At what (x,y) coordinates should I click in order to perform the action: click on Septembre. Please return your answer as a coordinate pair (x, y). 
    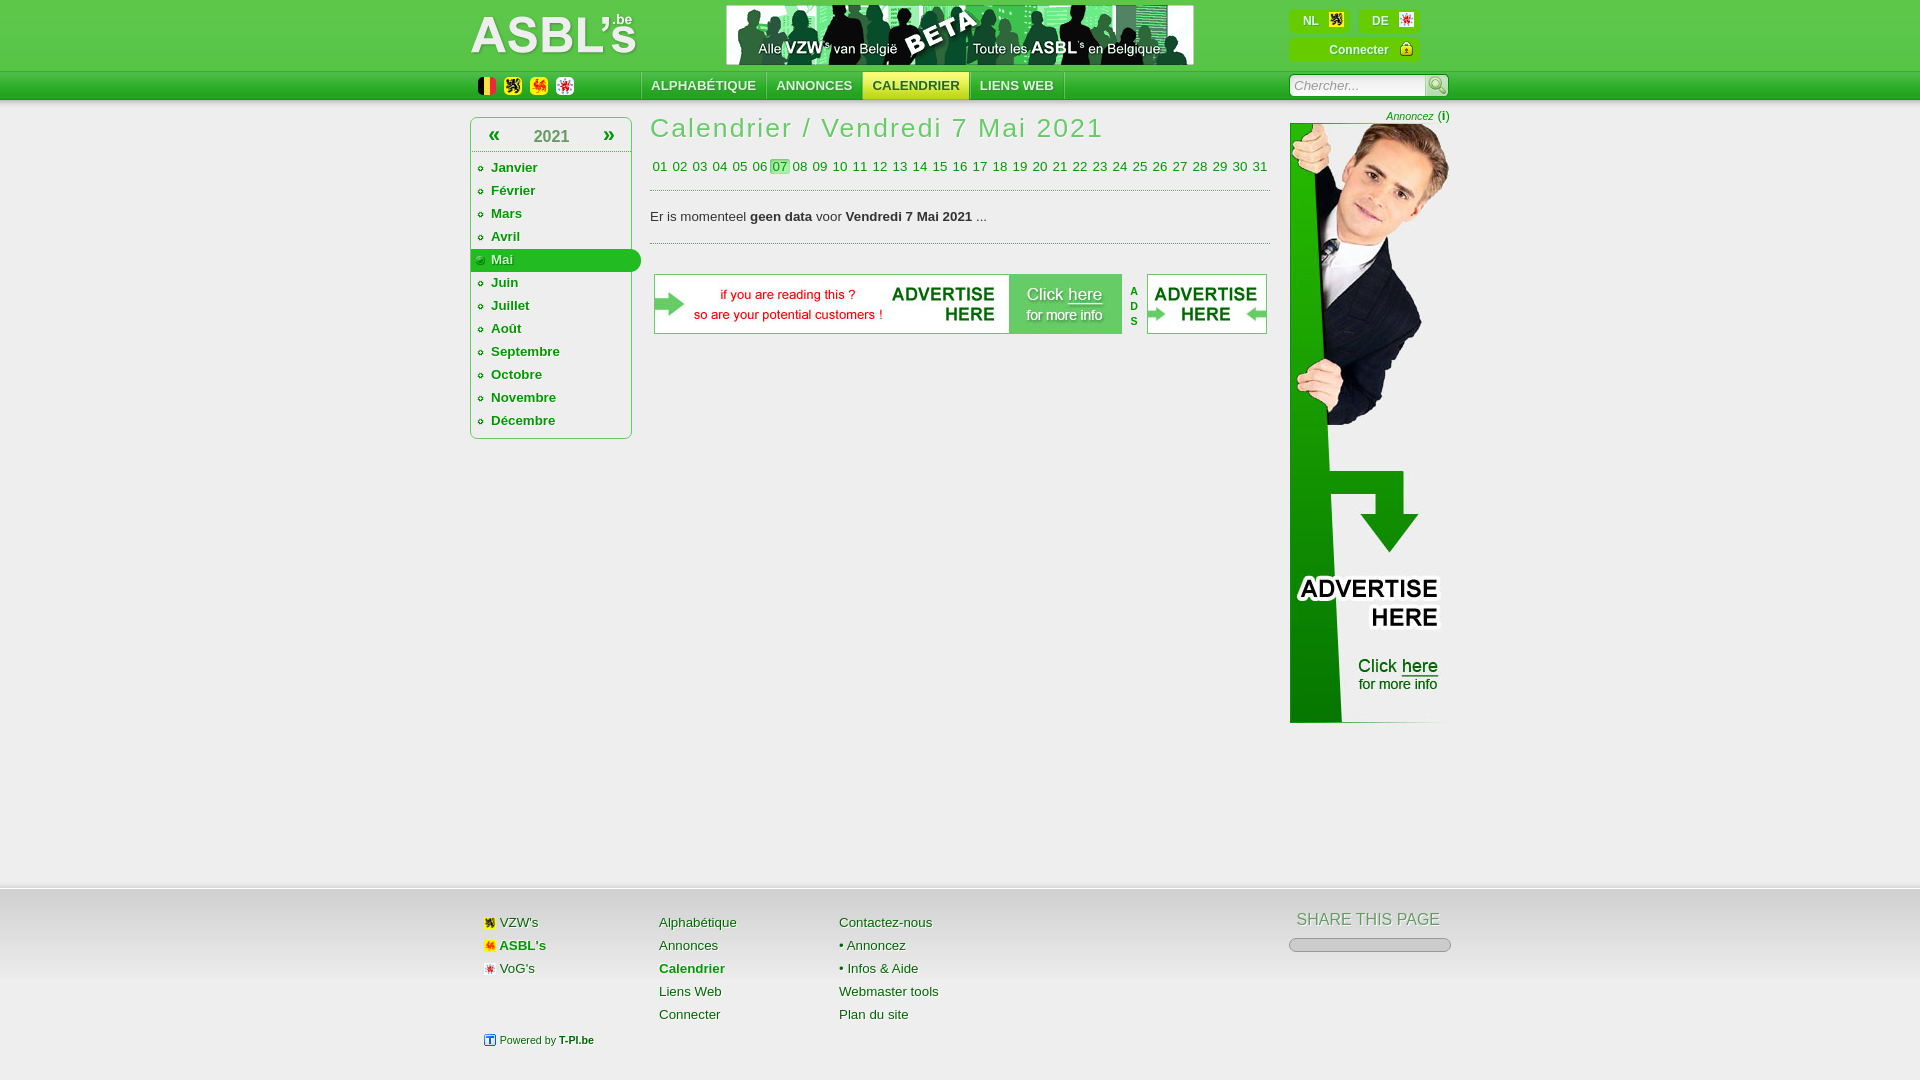
    Looking at the image, I should click on (556, 352).